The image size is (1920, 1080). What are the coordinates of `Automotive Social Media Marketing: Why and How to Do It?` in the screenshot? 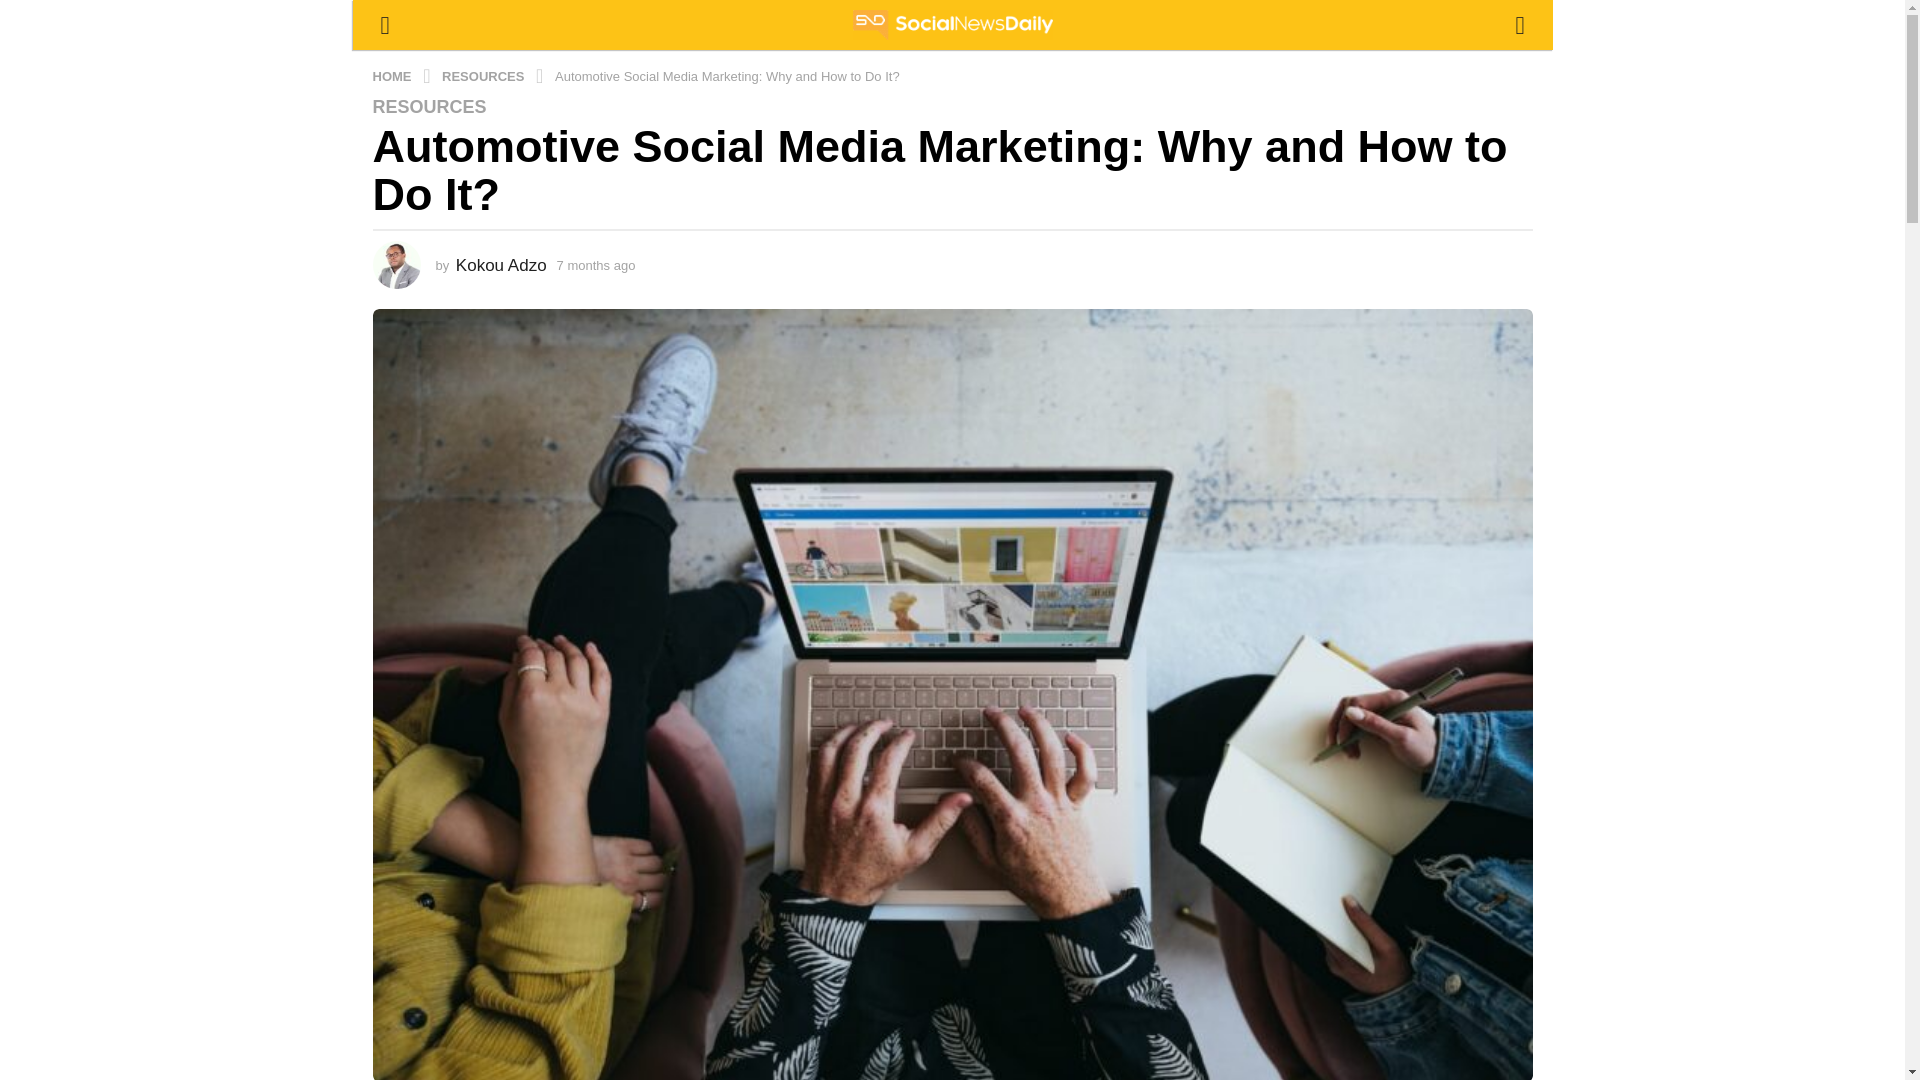 It's located at (727, 76).